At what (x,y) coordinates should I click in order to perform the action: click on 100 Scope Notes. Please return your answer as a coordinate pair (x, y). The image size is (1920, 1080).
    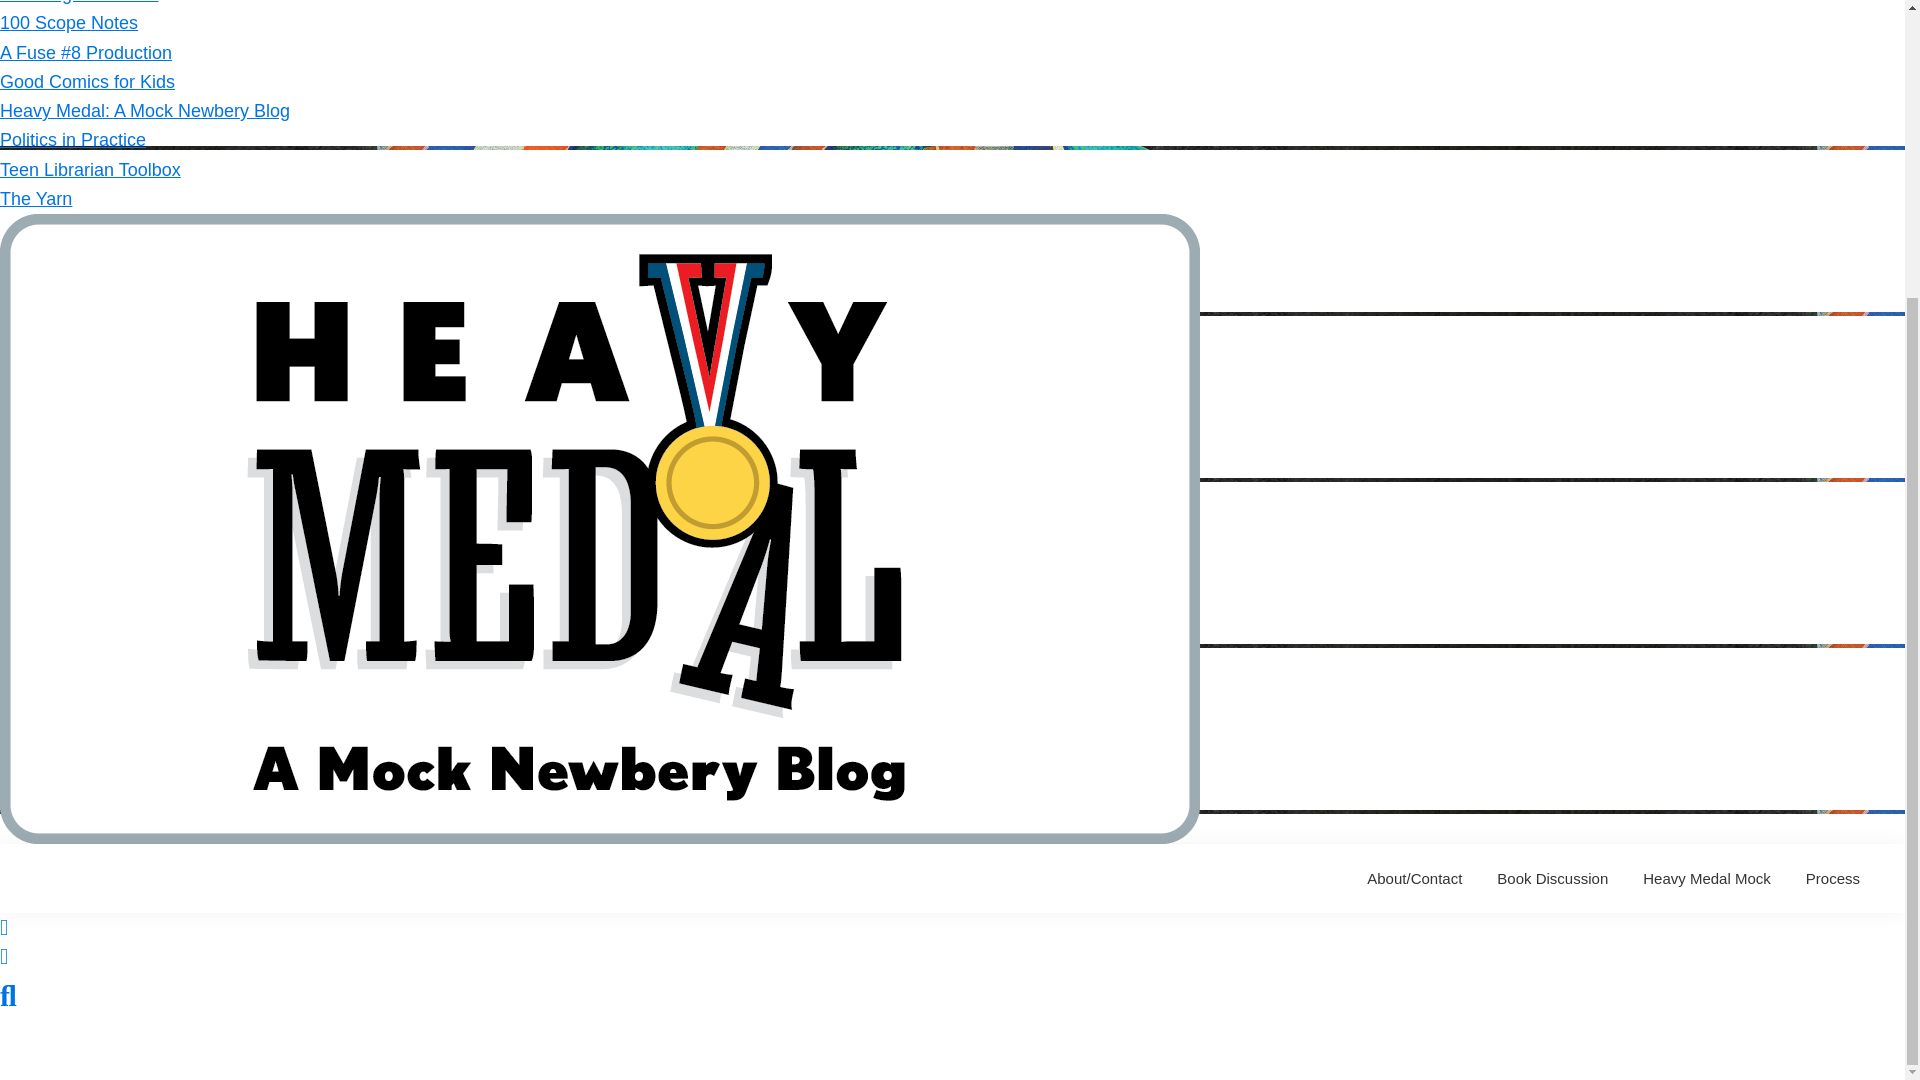
    Looking at the image, I should click on (69, 22).